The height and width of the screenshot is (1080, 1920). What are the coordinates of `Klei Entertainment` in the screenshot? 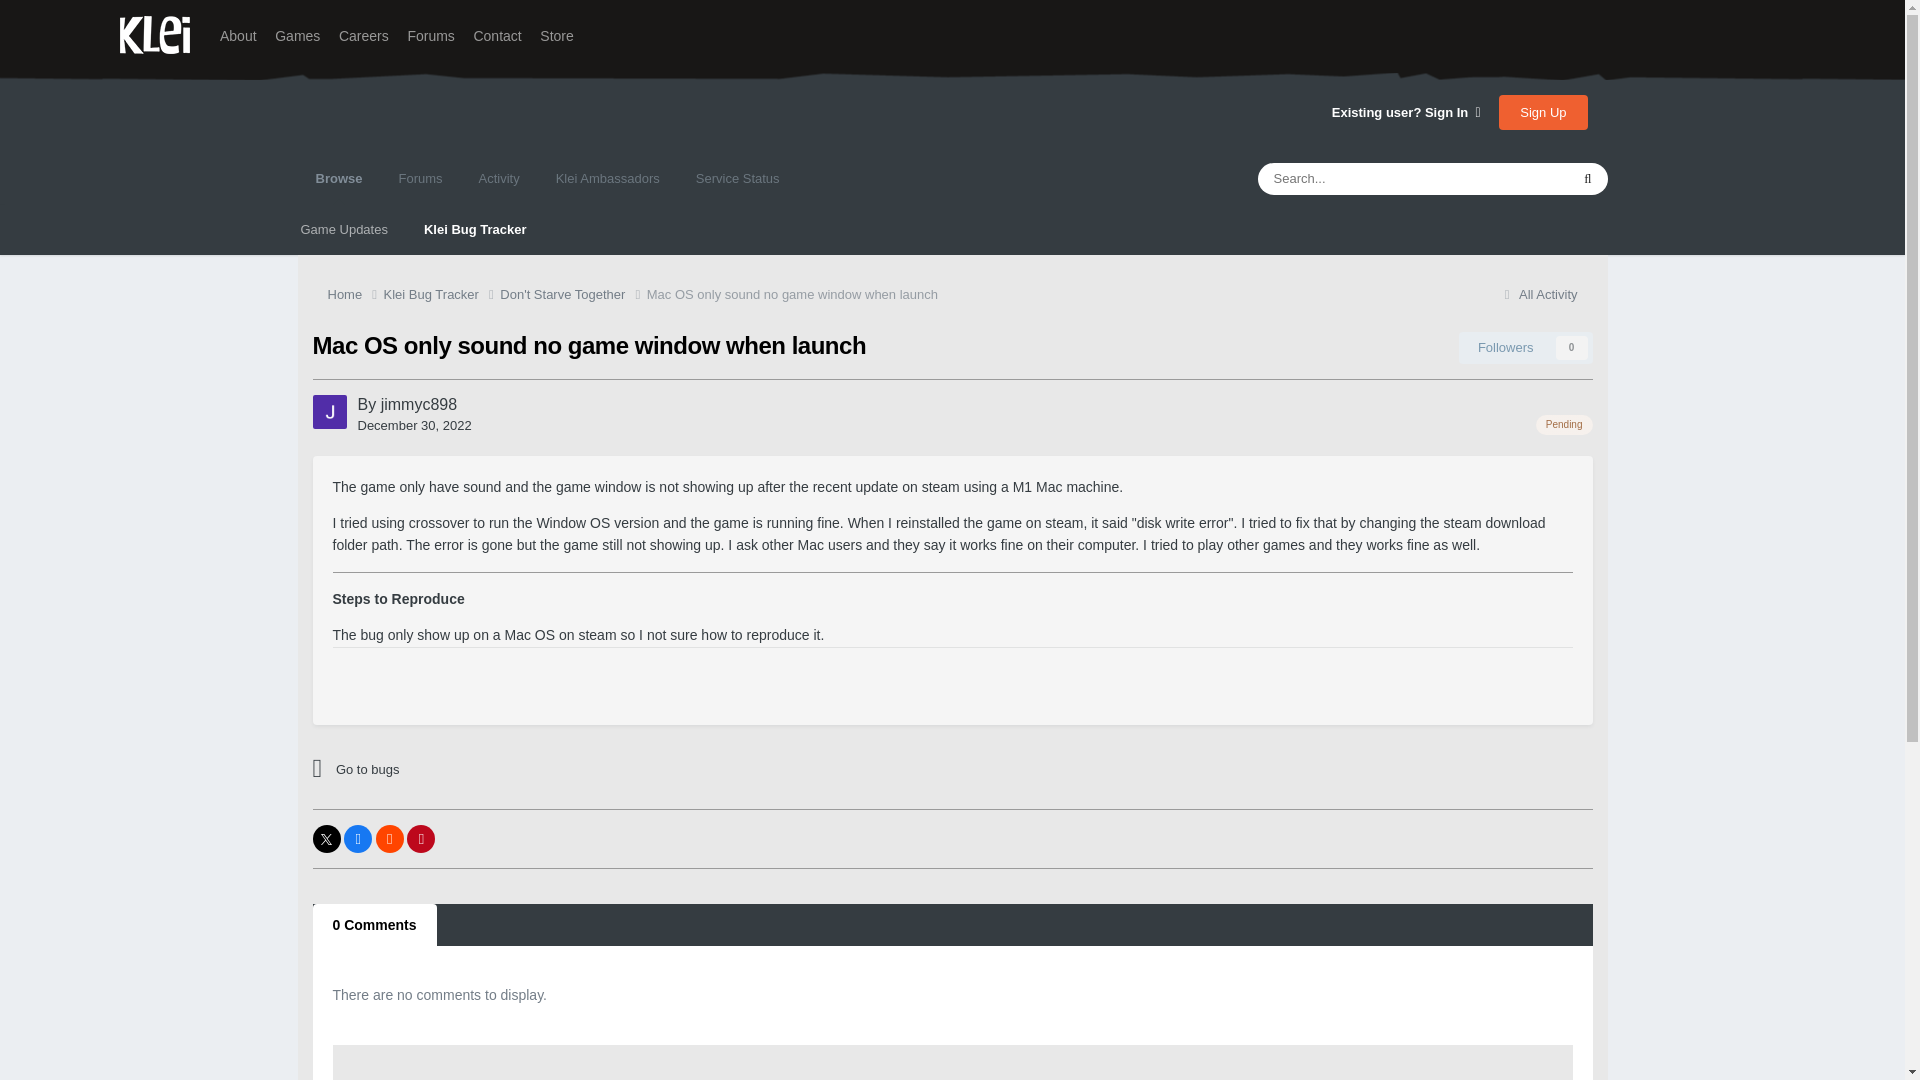 It's located at (154, 35).